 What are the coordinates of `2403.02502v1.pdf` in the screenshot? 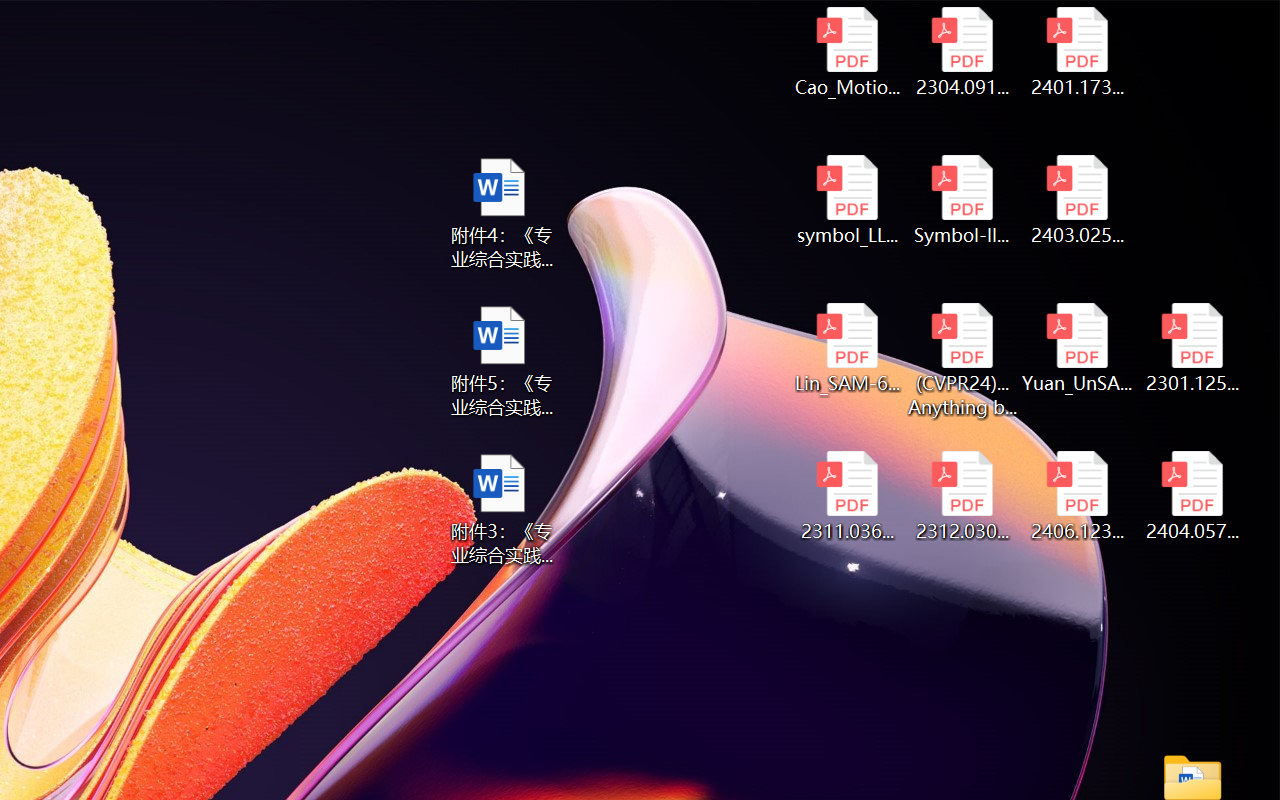 It's located at (1078, 200).